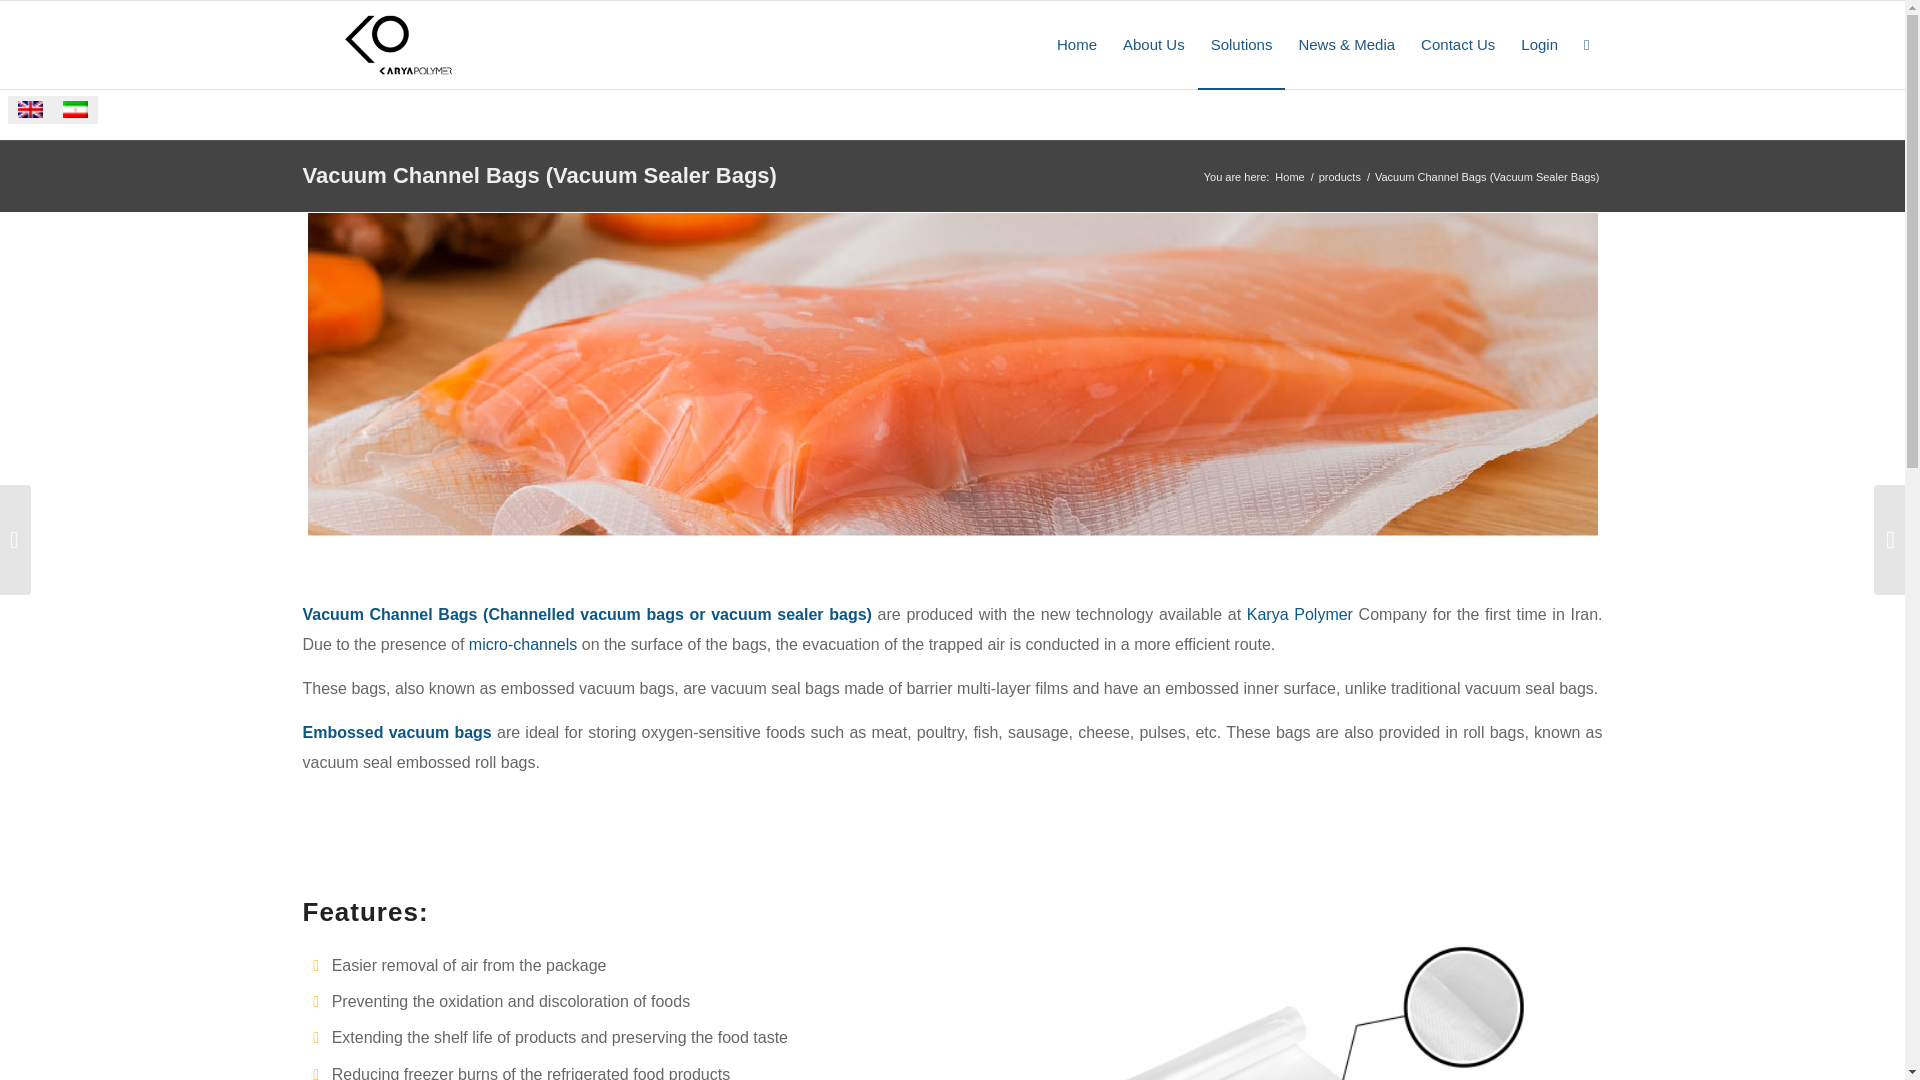  Describe the element at coordinates (522, 644) in the screenshot. I see `micro-channels` at that location.